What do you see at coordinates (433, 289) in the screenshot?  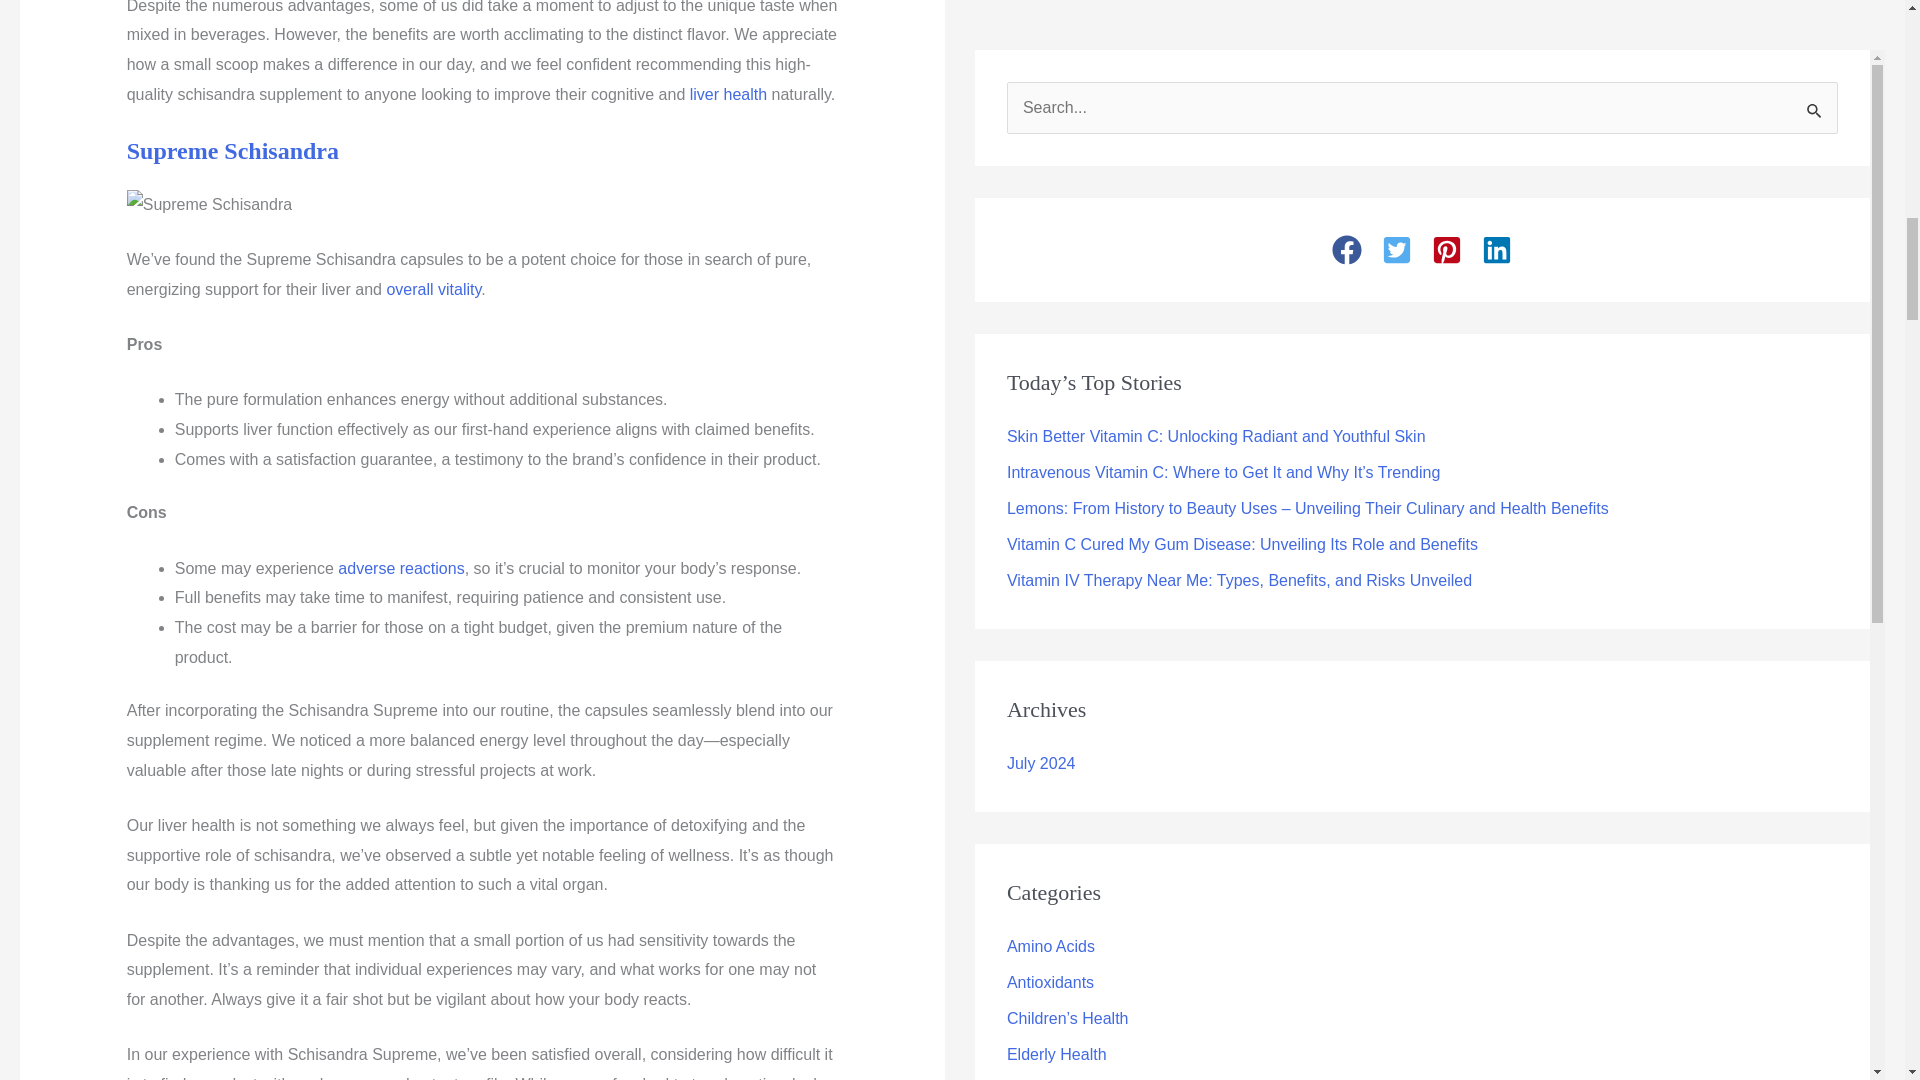 I see `overall vitality` at bounding box center [433, 289].